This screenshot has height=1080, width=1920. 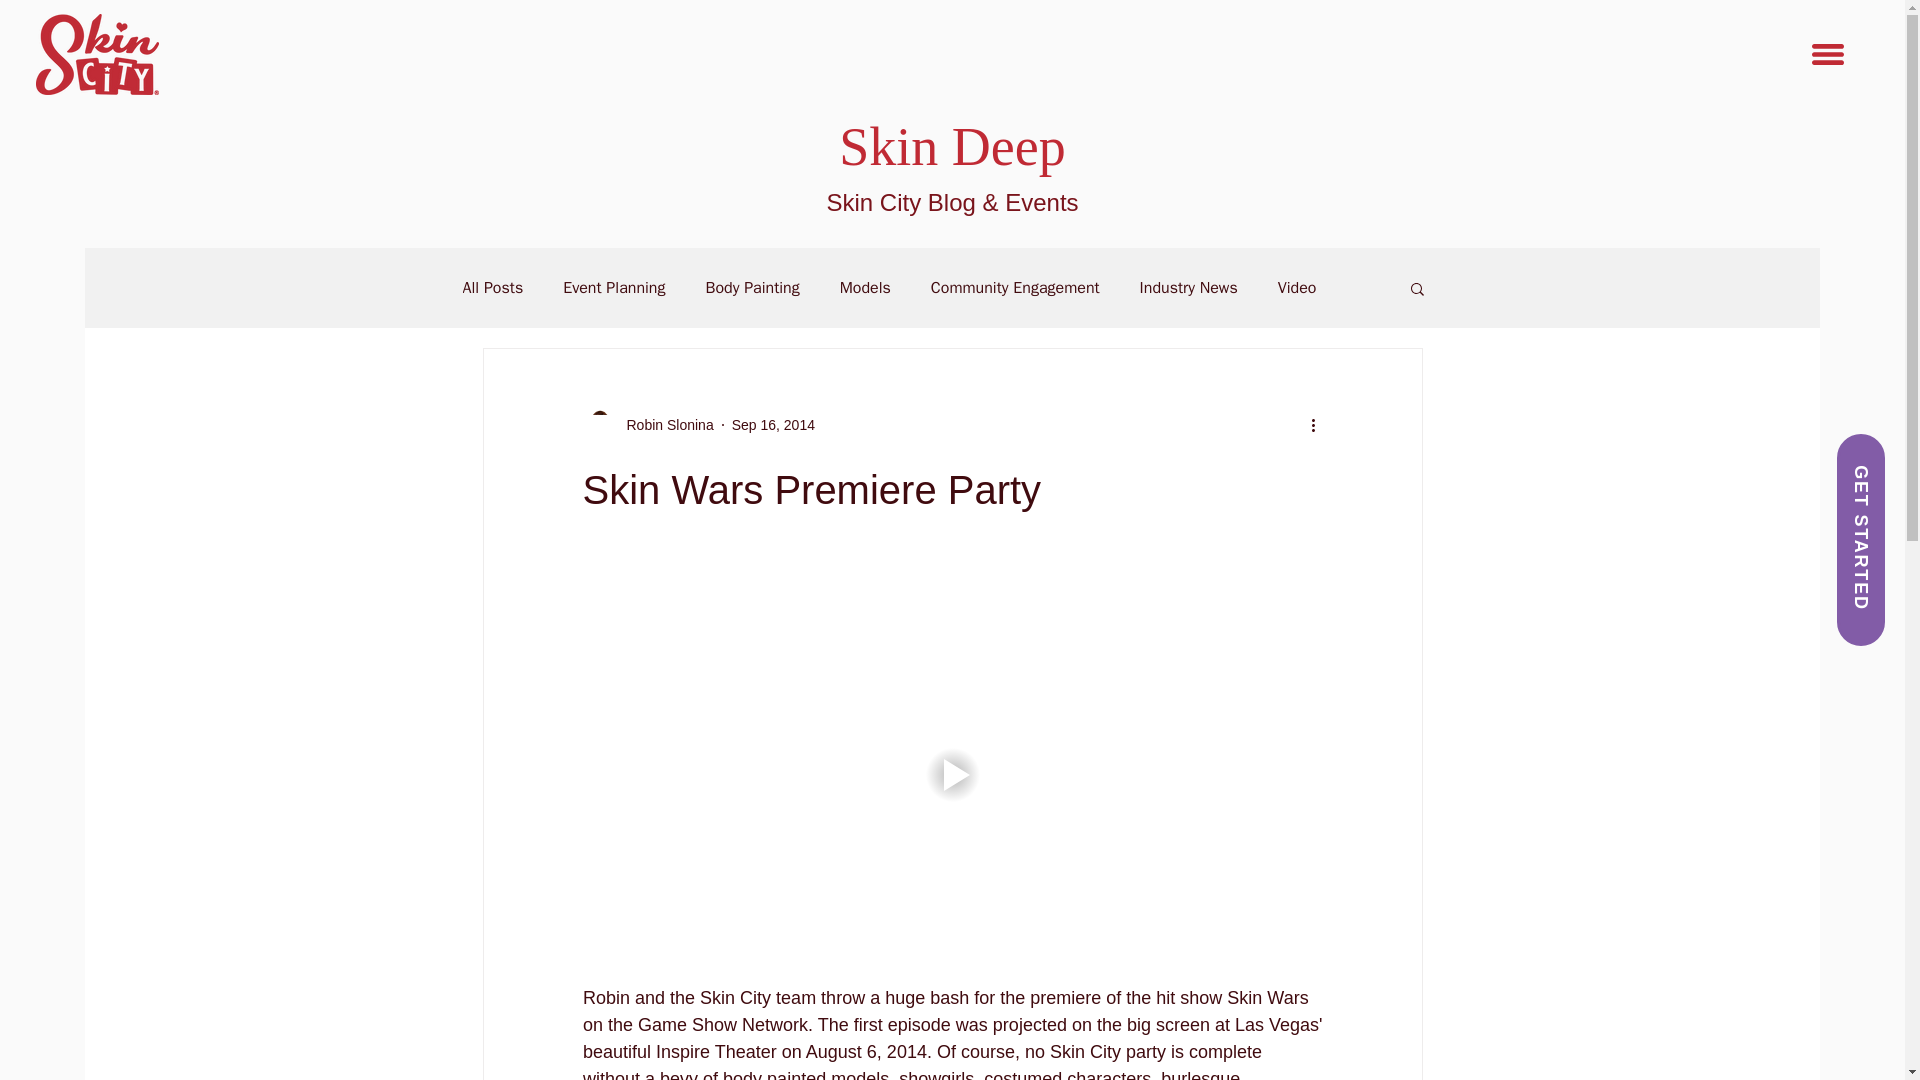 What do you see at coordinates (663, 425) in the screenshot?
I see `Robin Slonina` at bounding box center [663, 425].